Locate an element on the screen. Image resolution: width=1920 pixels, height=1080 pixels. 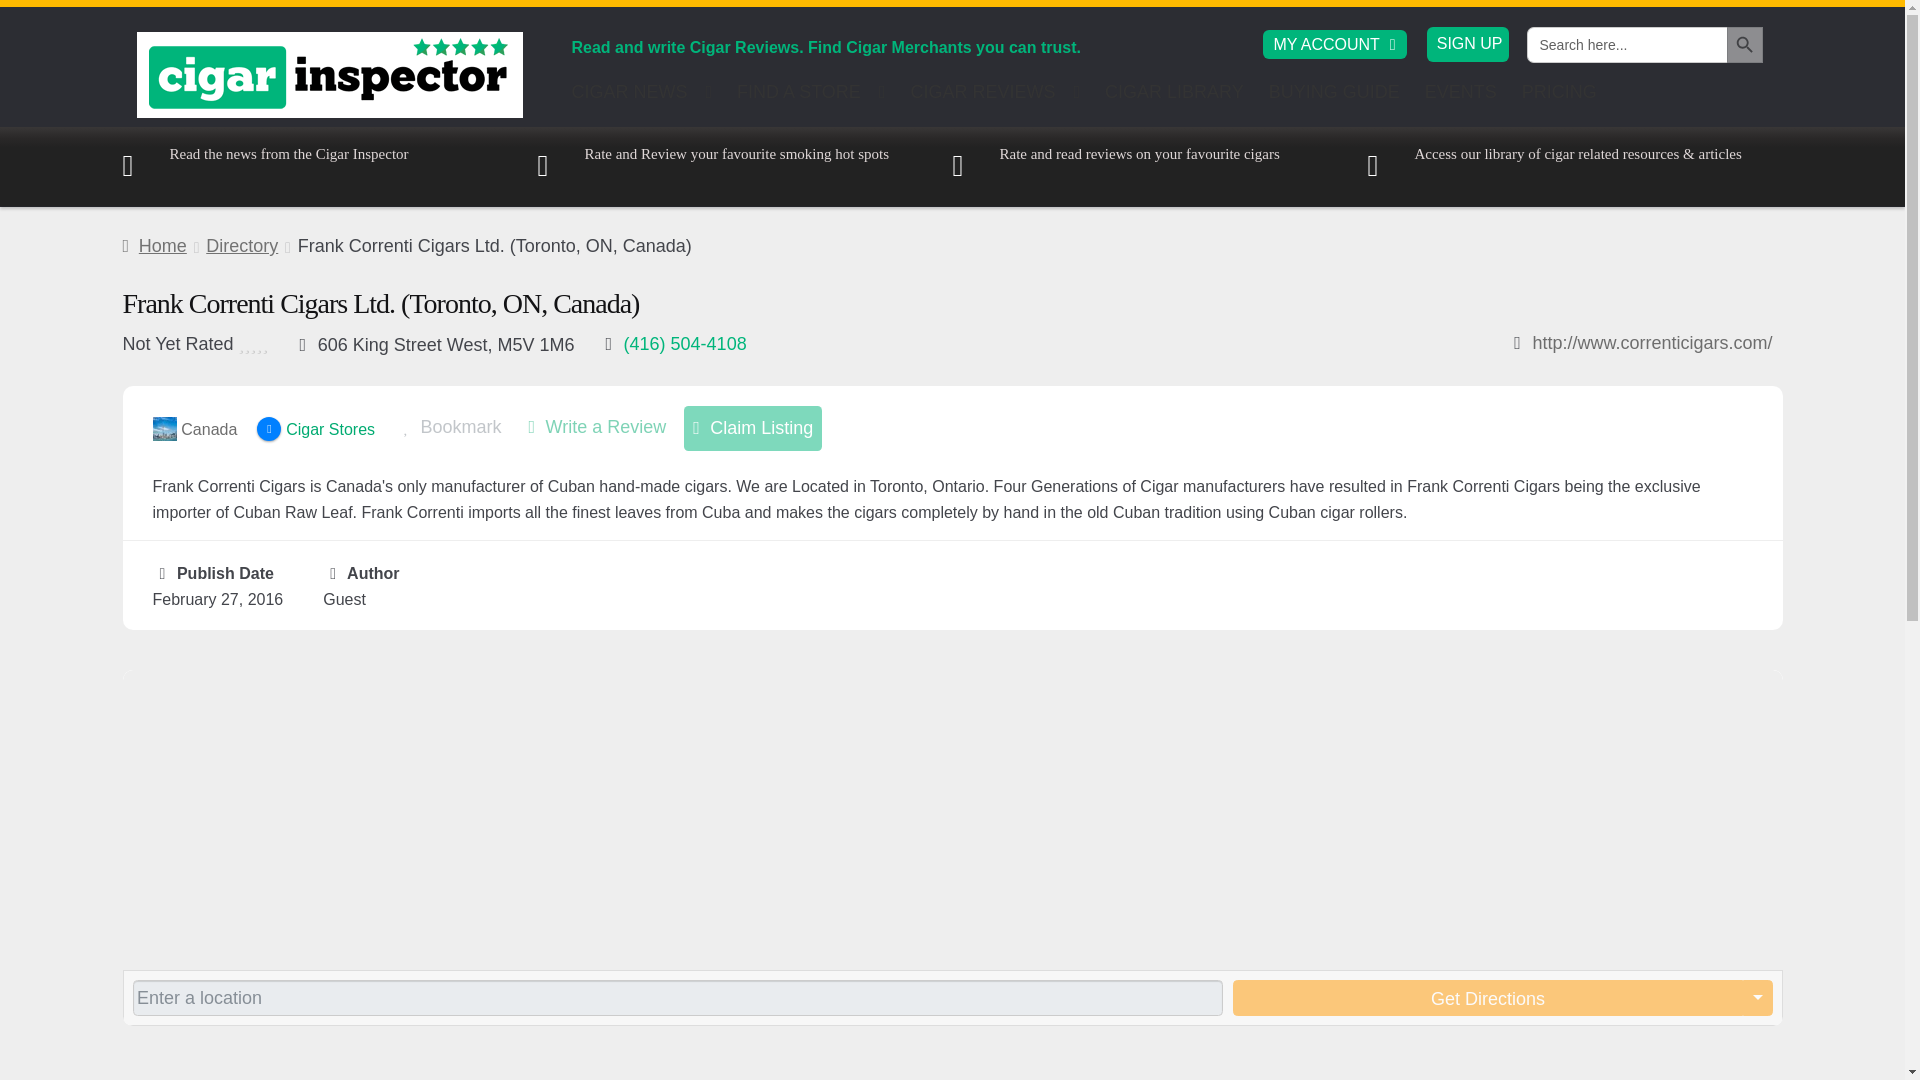
CIGAR LIBRARY is located at coordinates (1174, 98).